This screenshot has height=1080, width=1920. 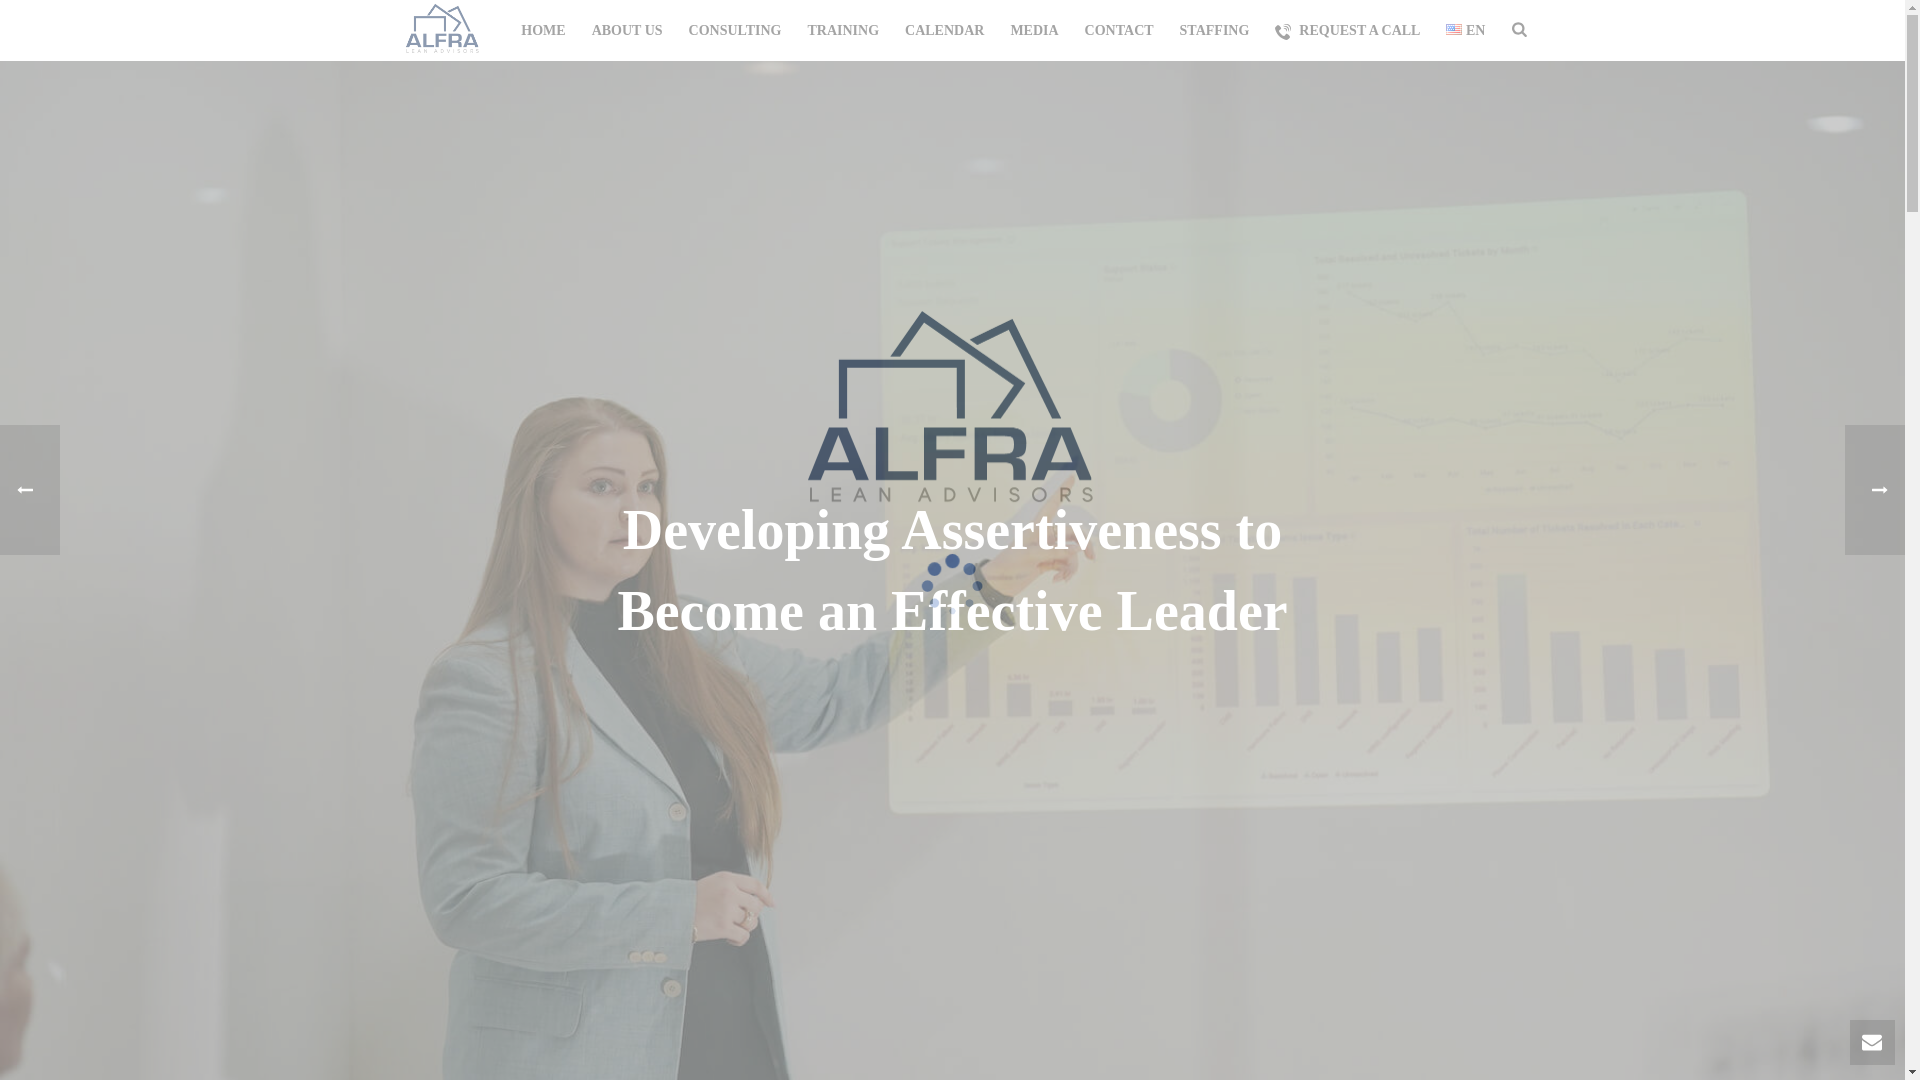 I want to click on EN, so click(x=1453, y=28).